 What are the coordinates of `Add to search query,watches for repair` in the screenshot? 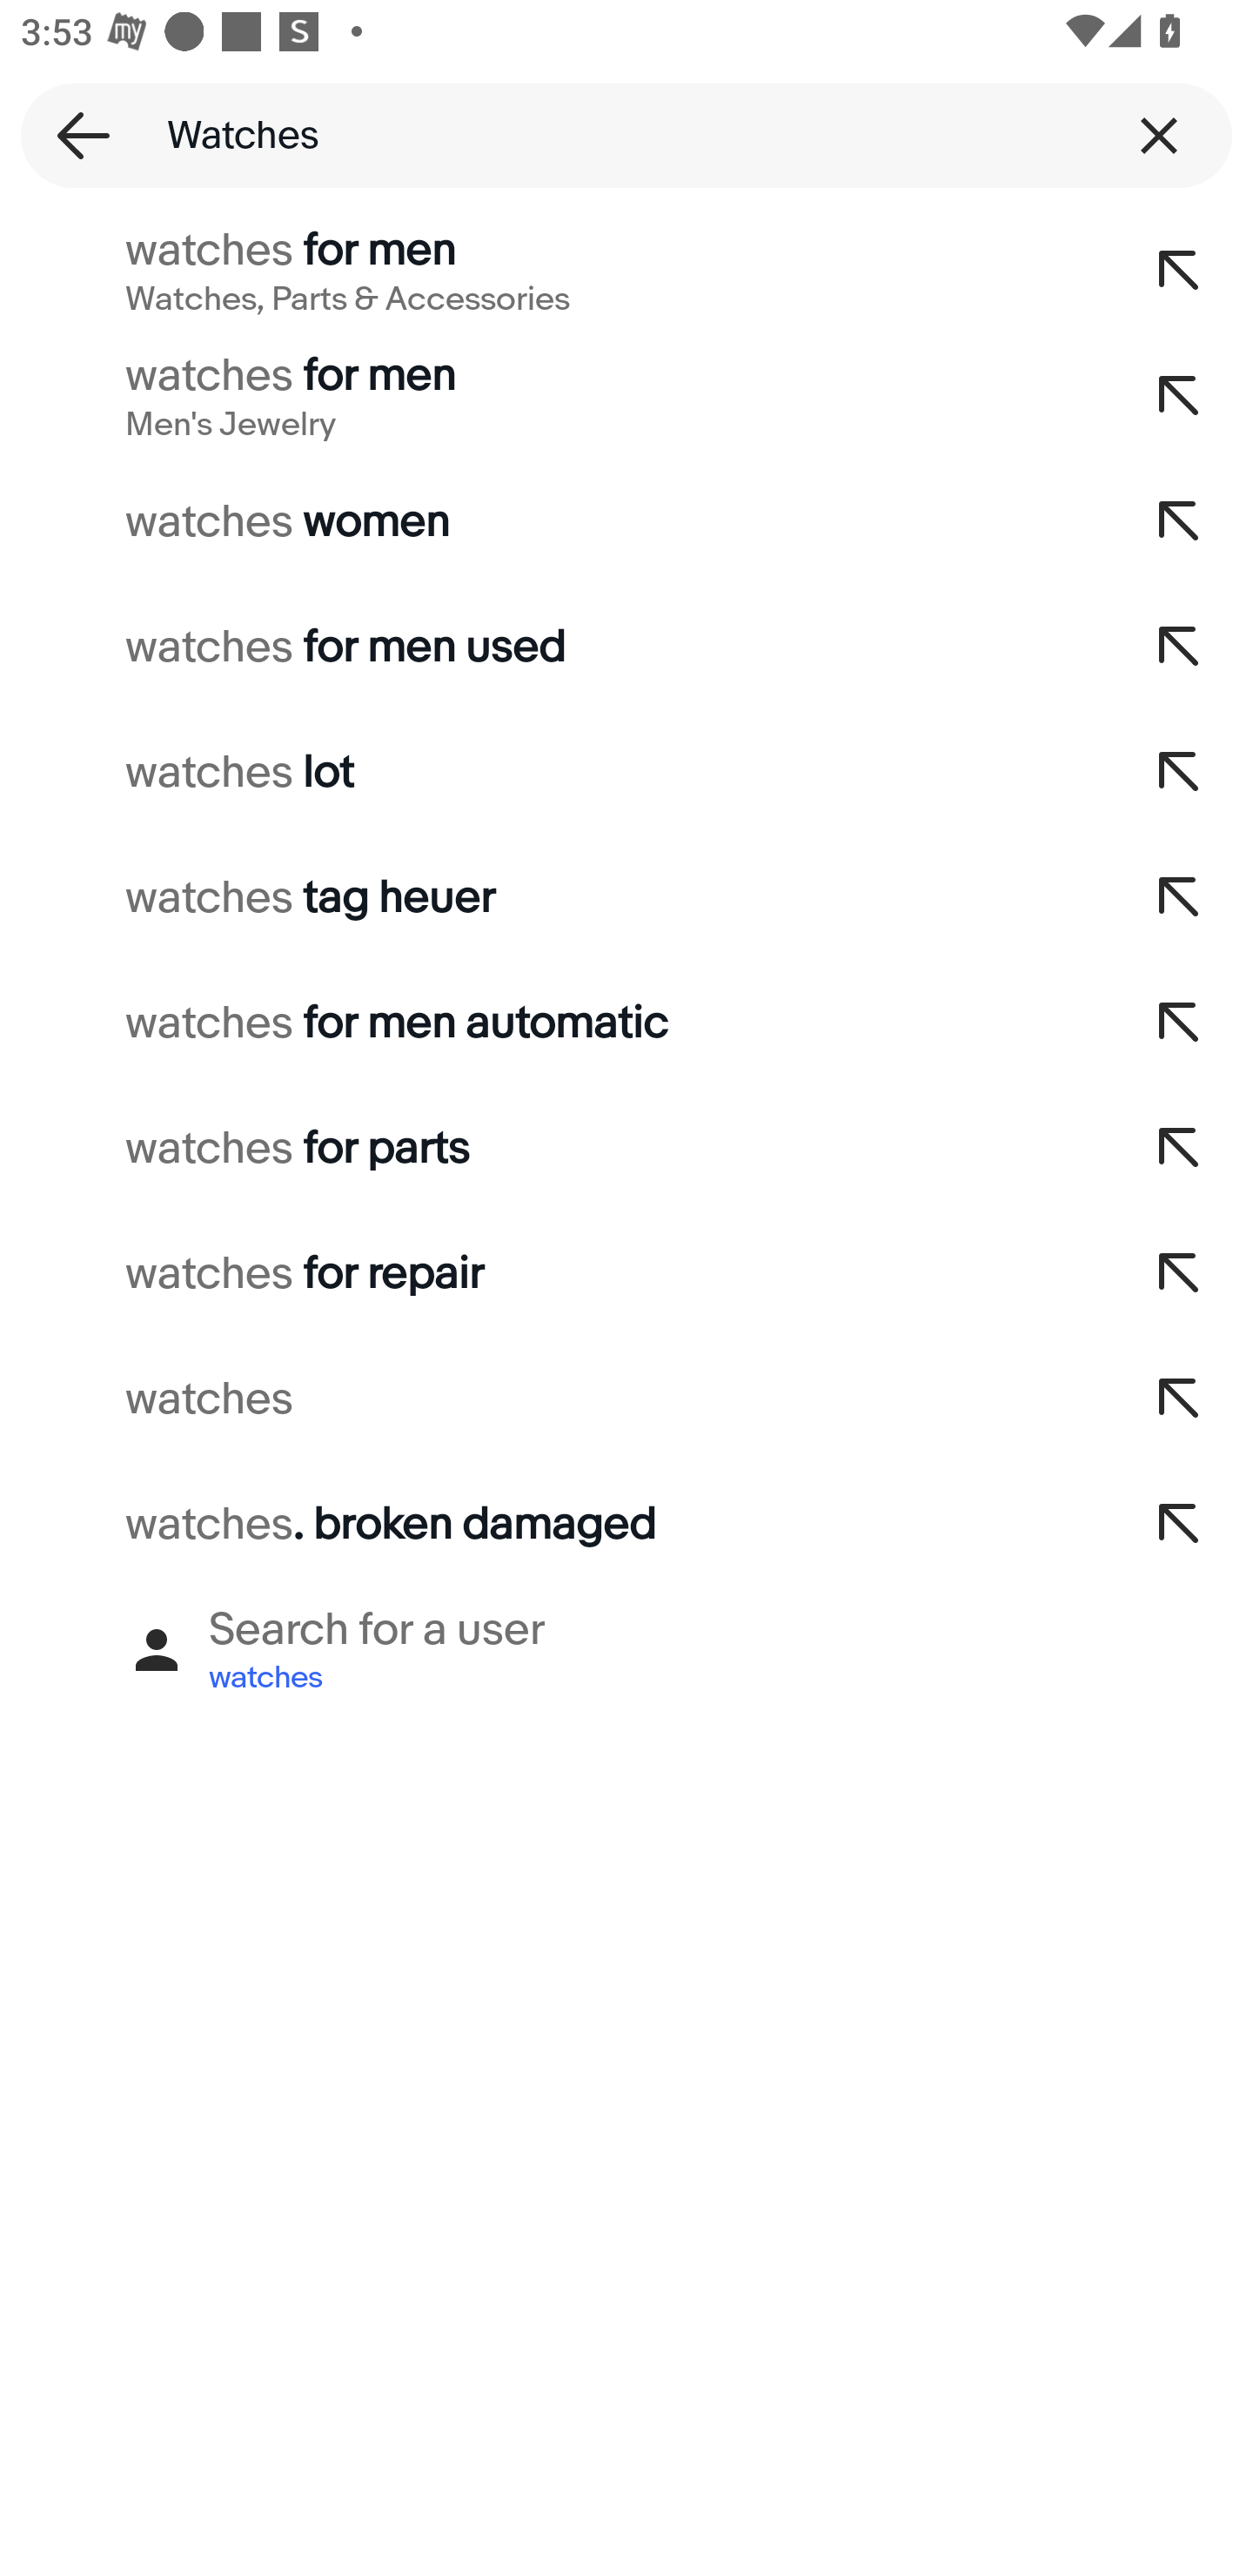 It's located at (1180, 1274).